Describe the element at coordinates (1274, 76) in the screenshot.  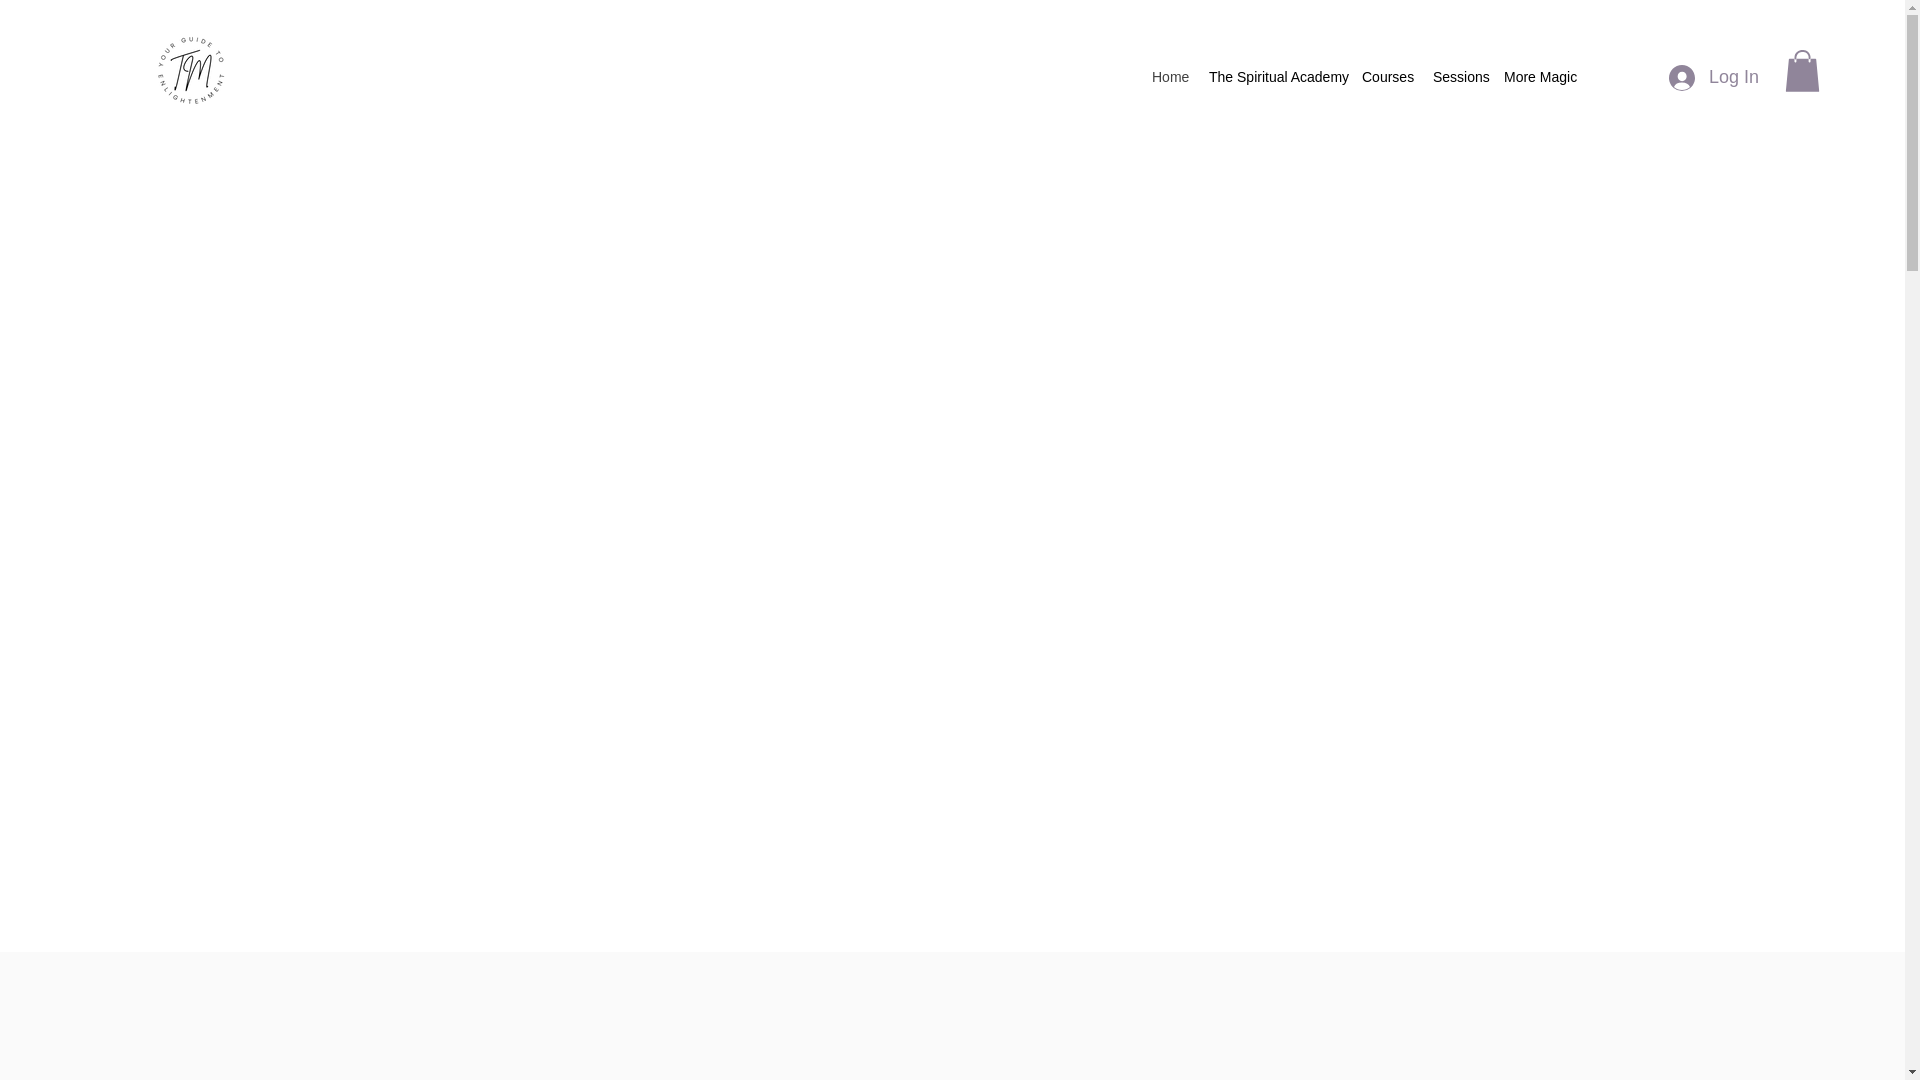
I see `The Spiritual Academy` at that location.